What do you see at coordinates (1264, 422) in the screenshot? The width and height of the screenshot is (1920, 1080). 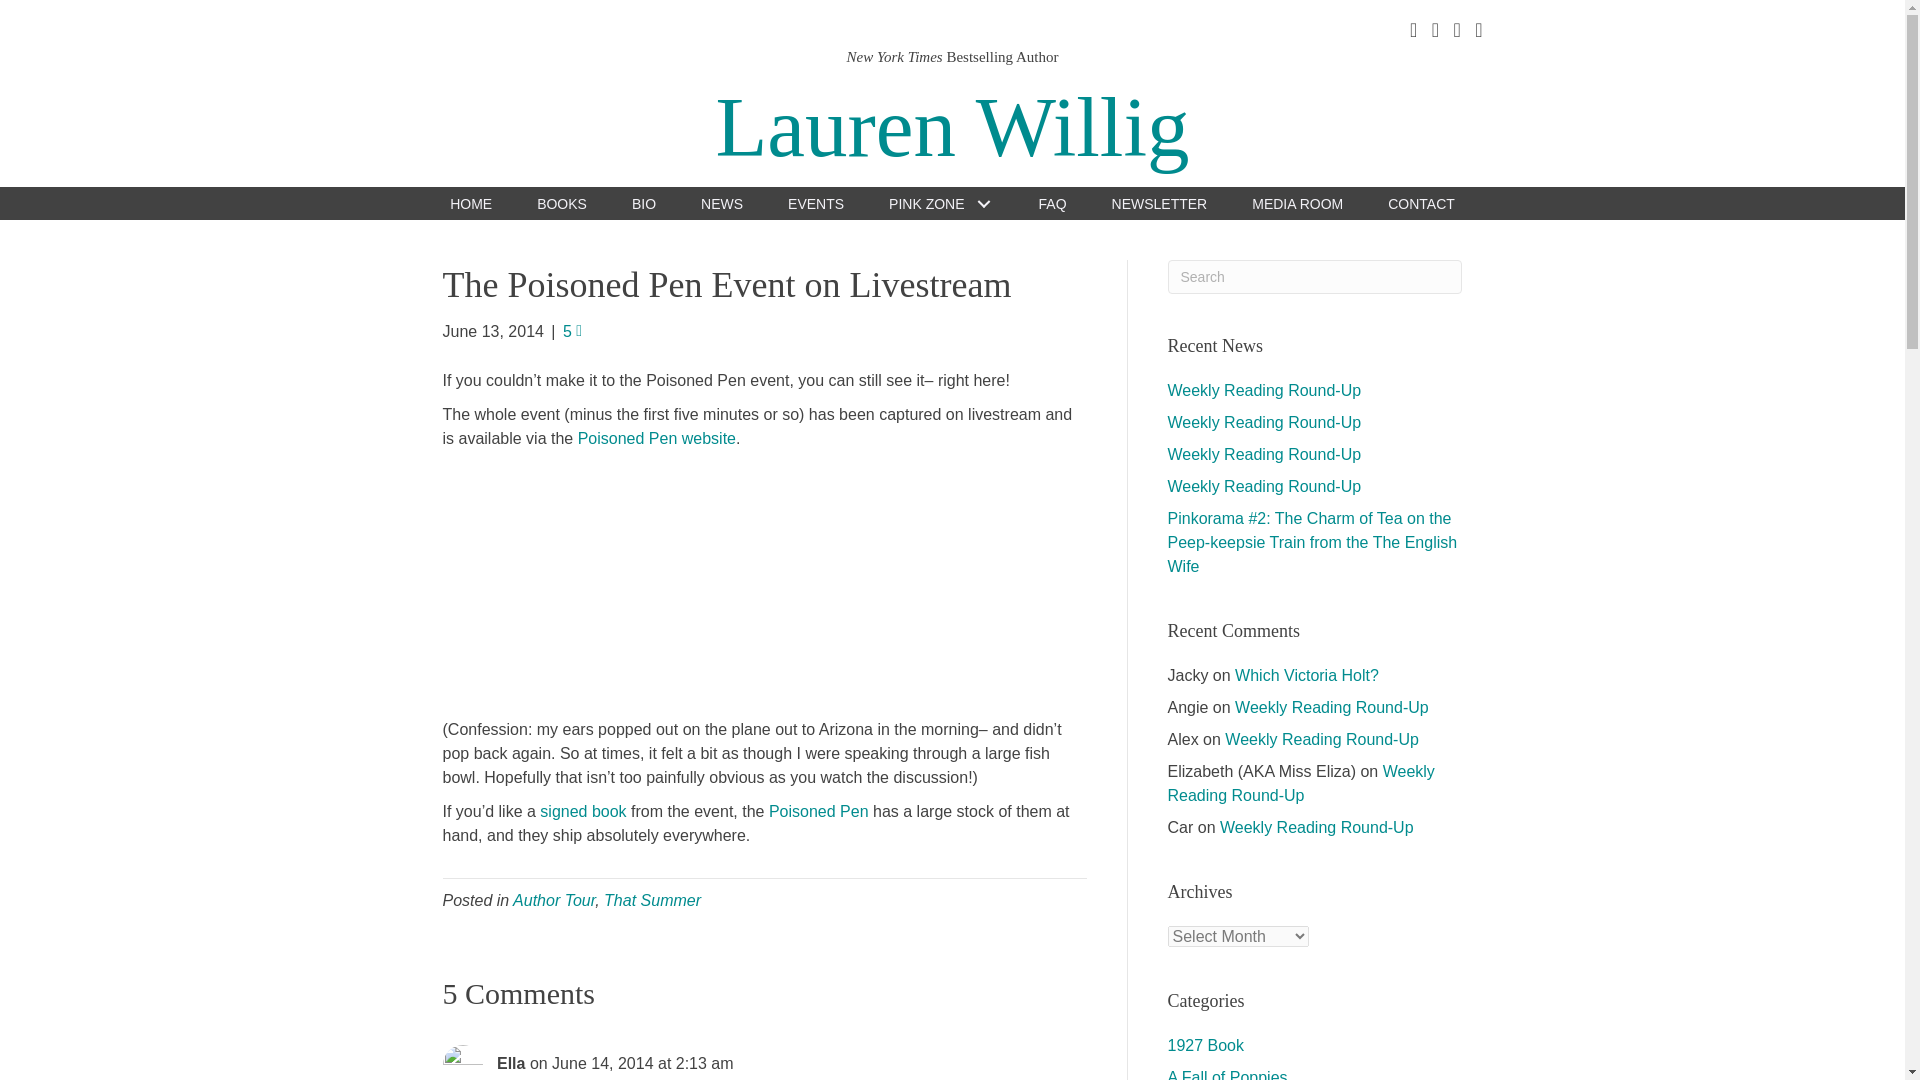 I see `Weekly Reading Round-Up` at bounding box center [1264, 422].